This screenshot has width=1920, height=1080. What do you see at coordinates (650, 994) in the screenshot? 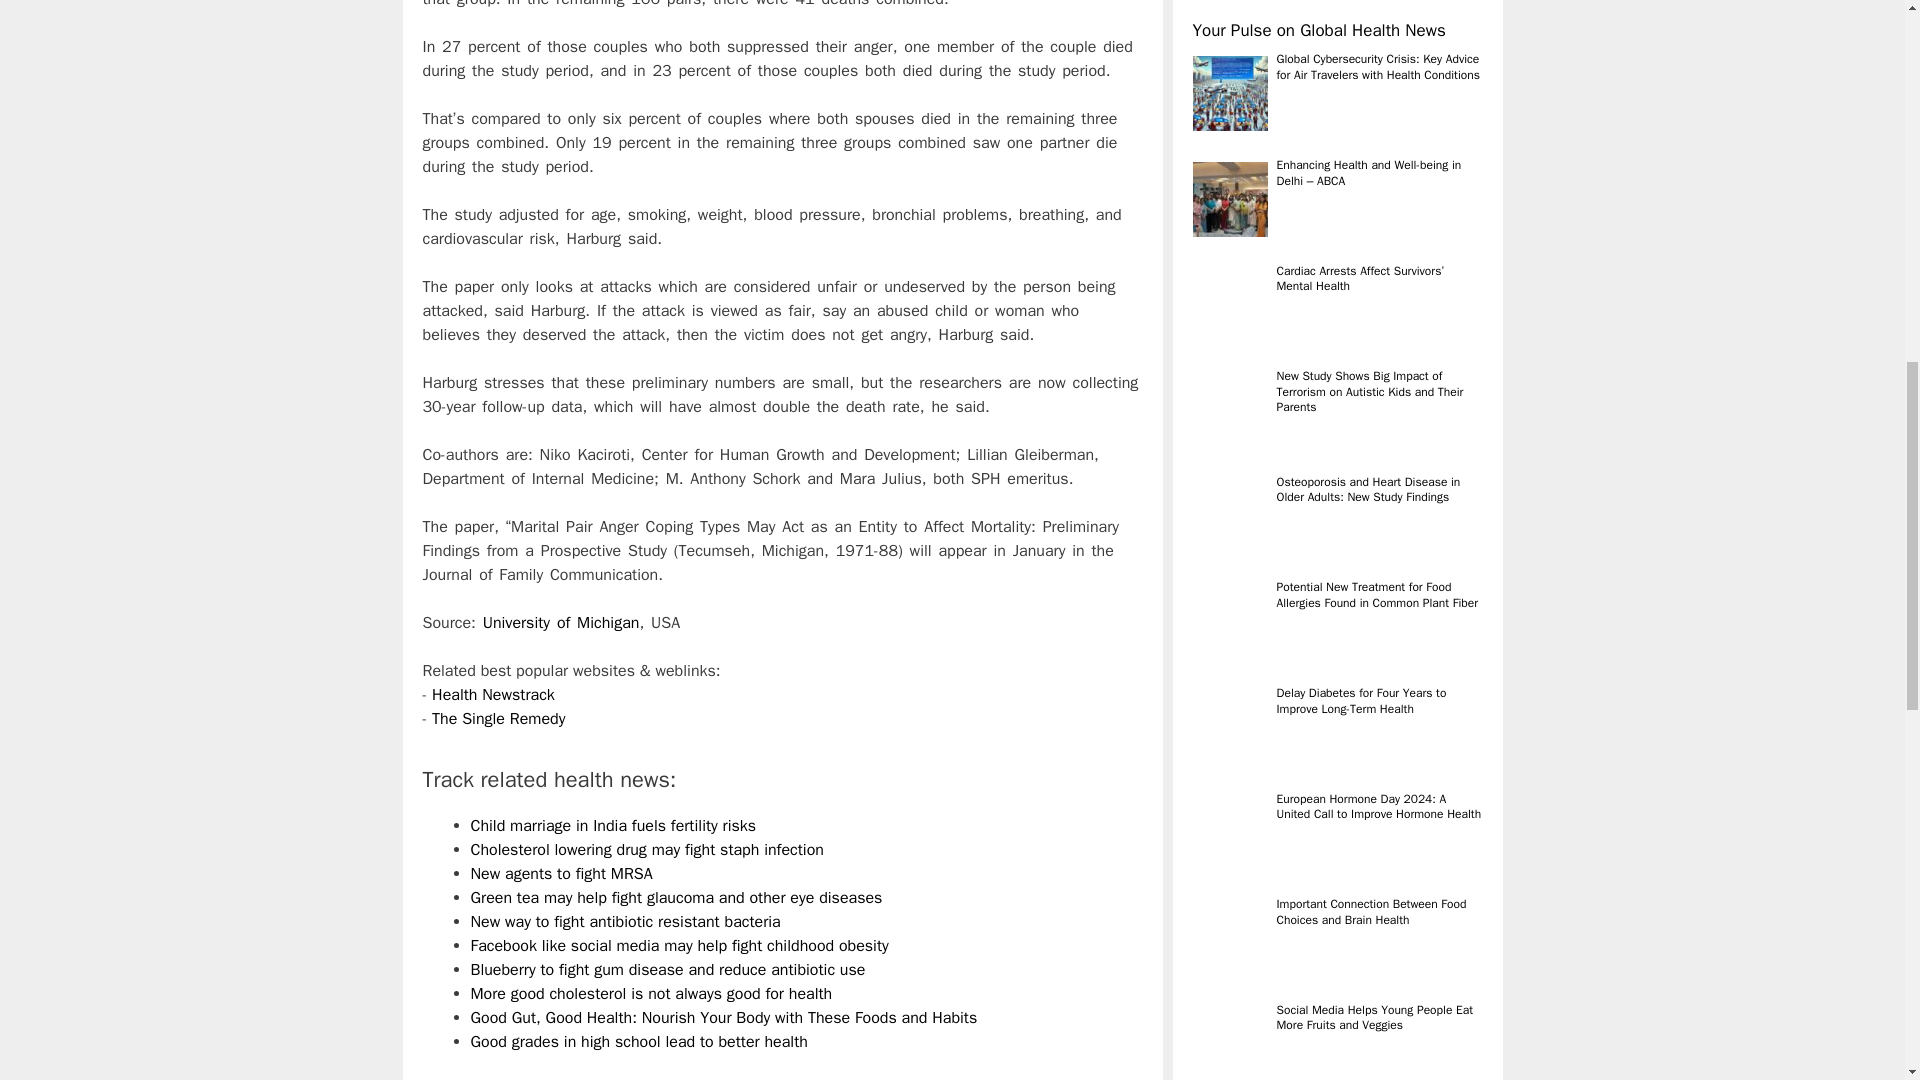
I see `More good cholesterol is not always good for health` at bounding box center [650, 994].